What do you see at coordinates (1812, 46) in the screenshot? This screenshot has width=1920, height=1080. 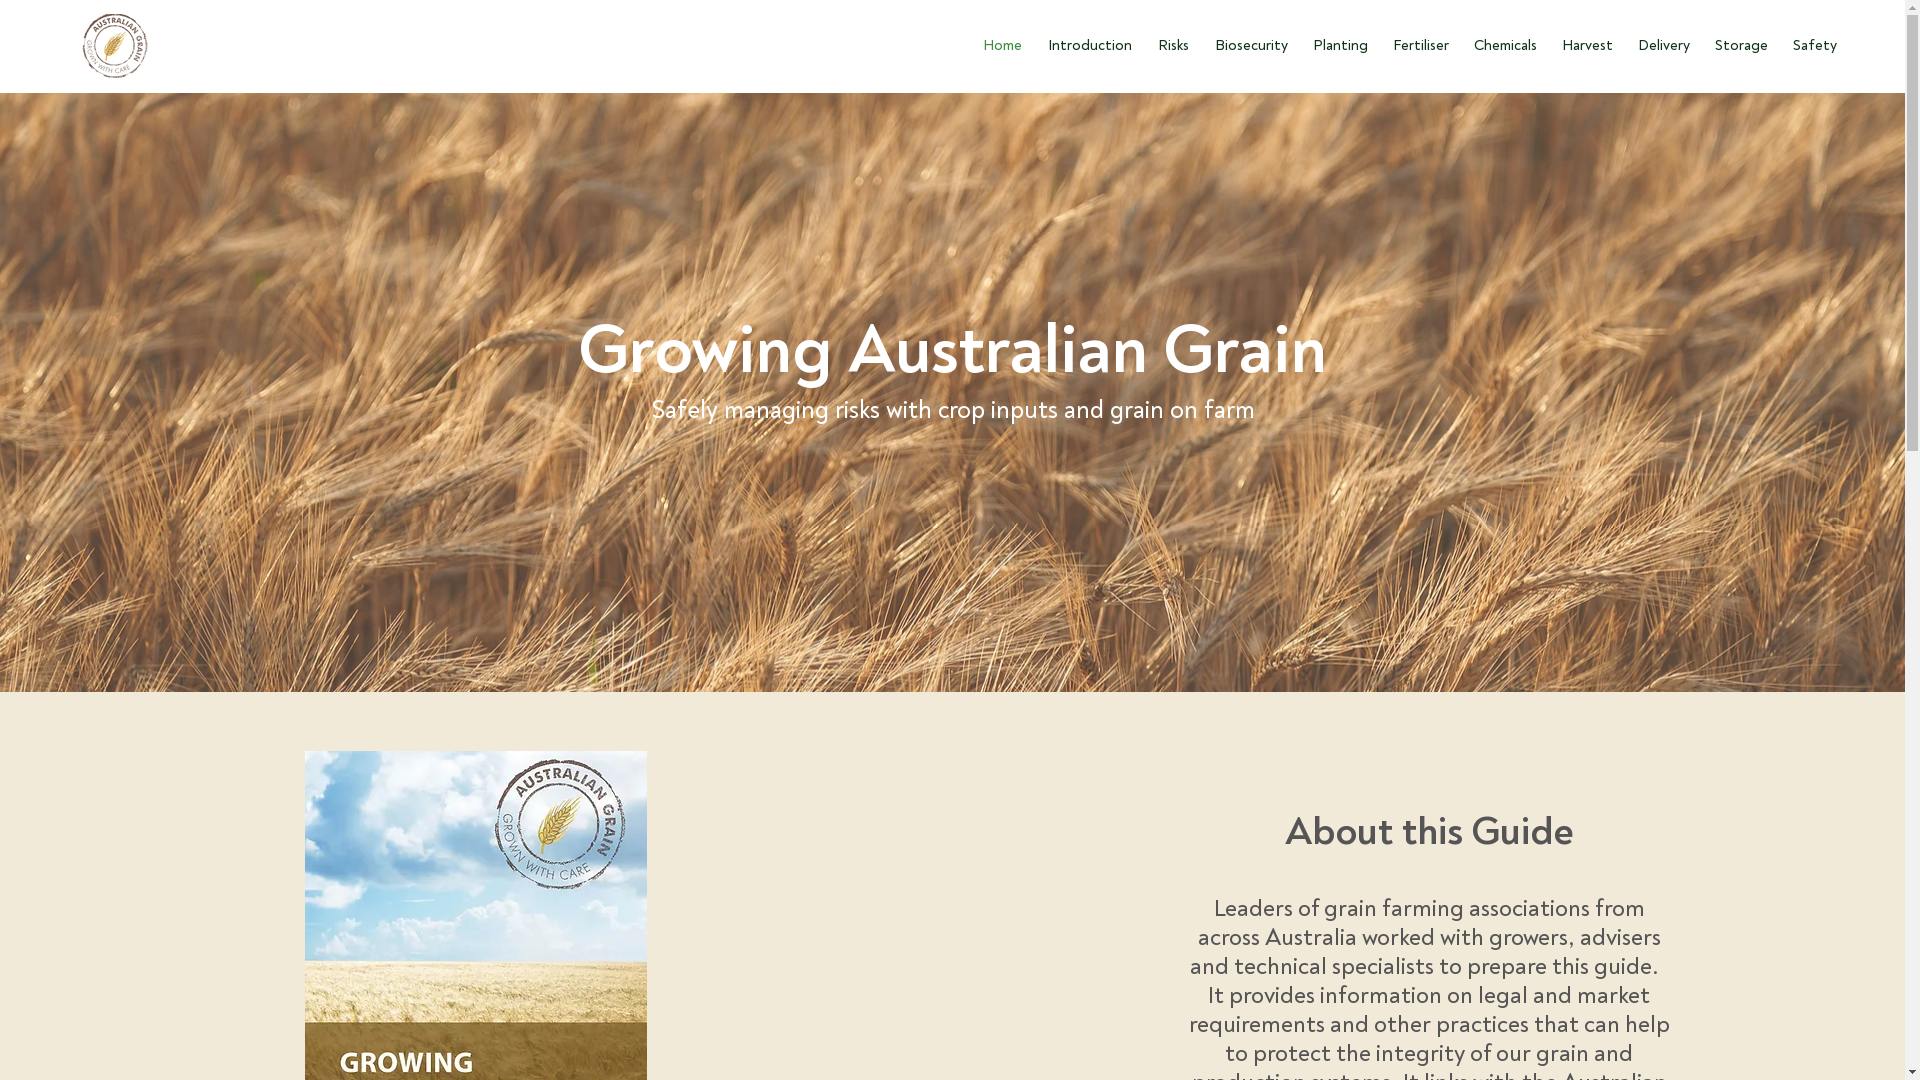 I see `Safety` at bounding box center [1812, 46].